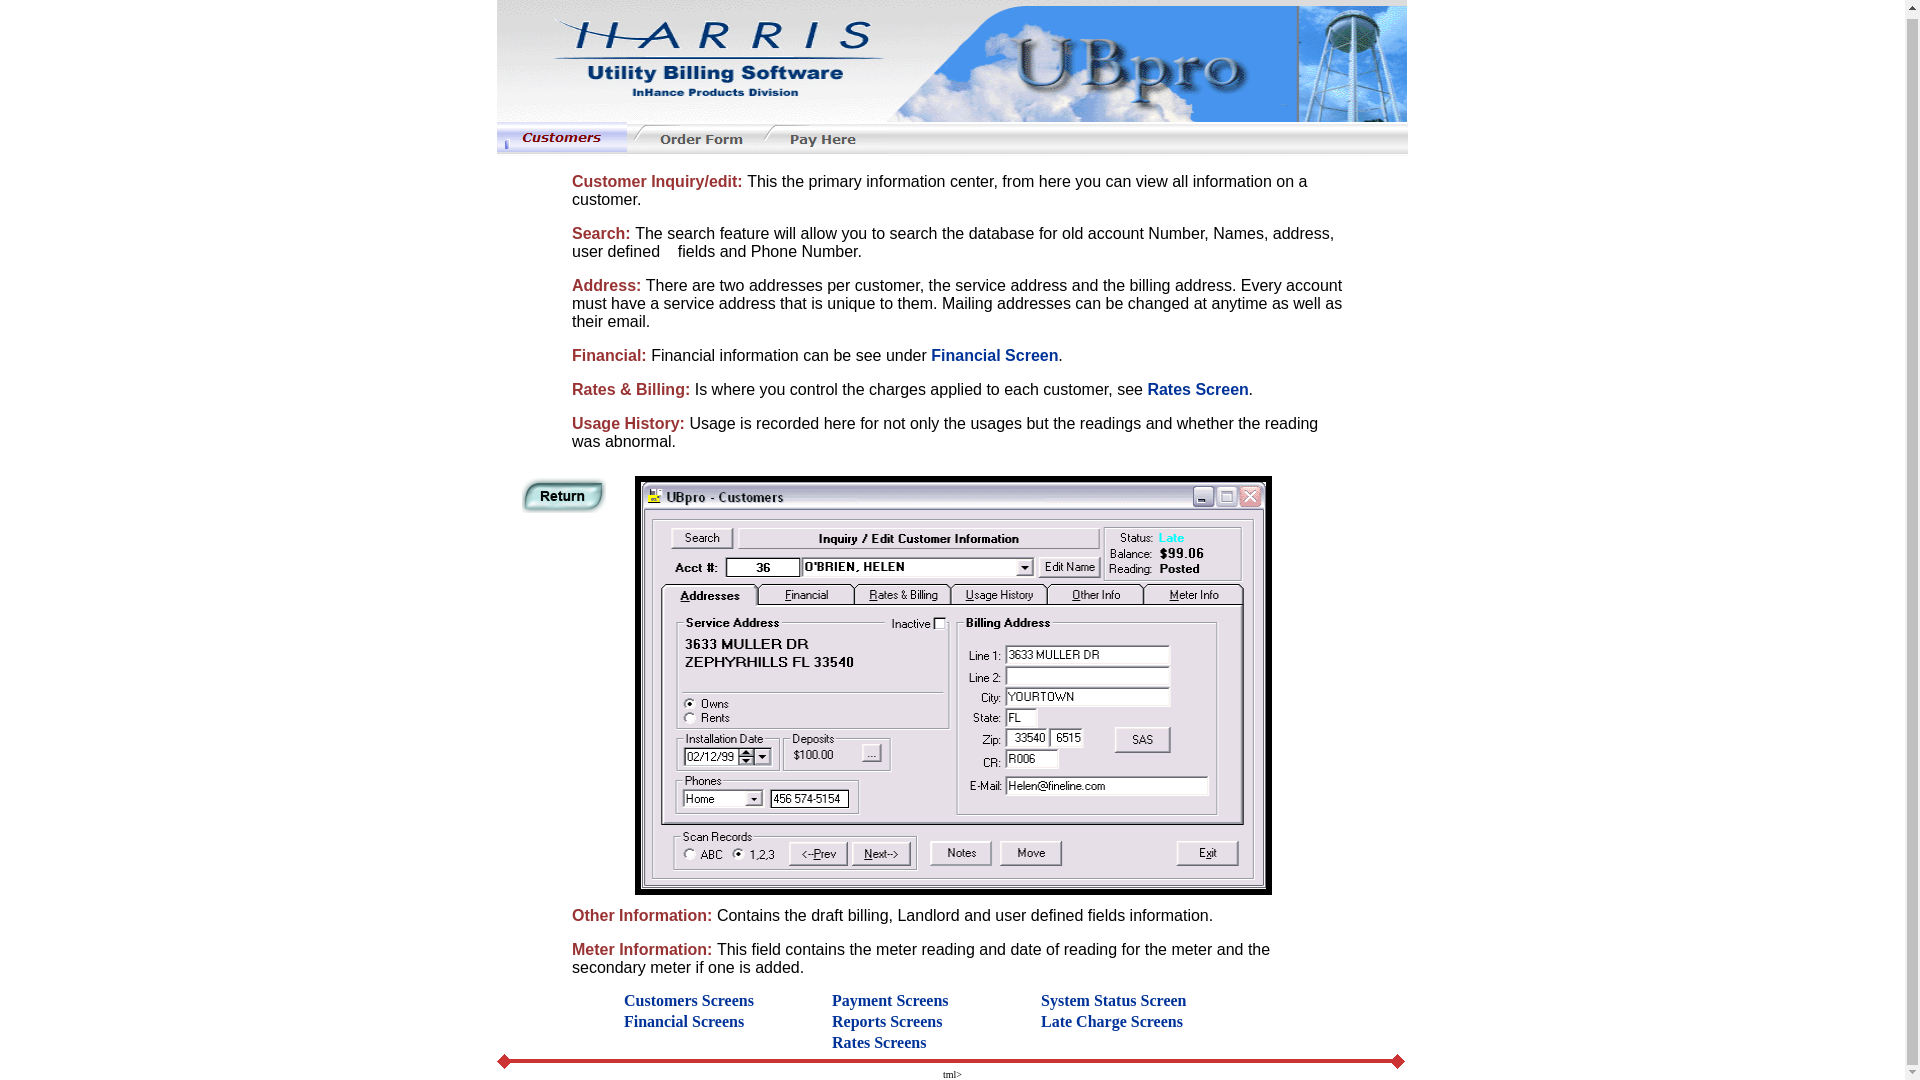  What do you see at coordinates (692, 138) in the screenshot?
I see `Order Form` at bounding box center [692, 138].